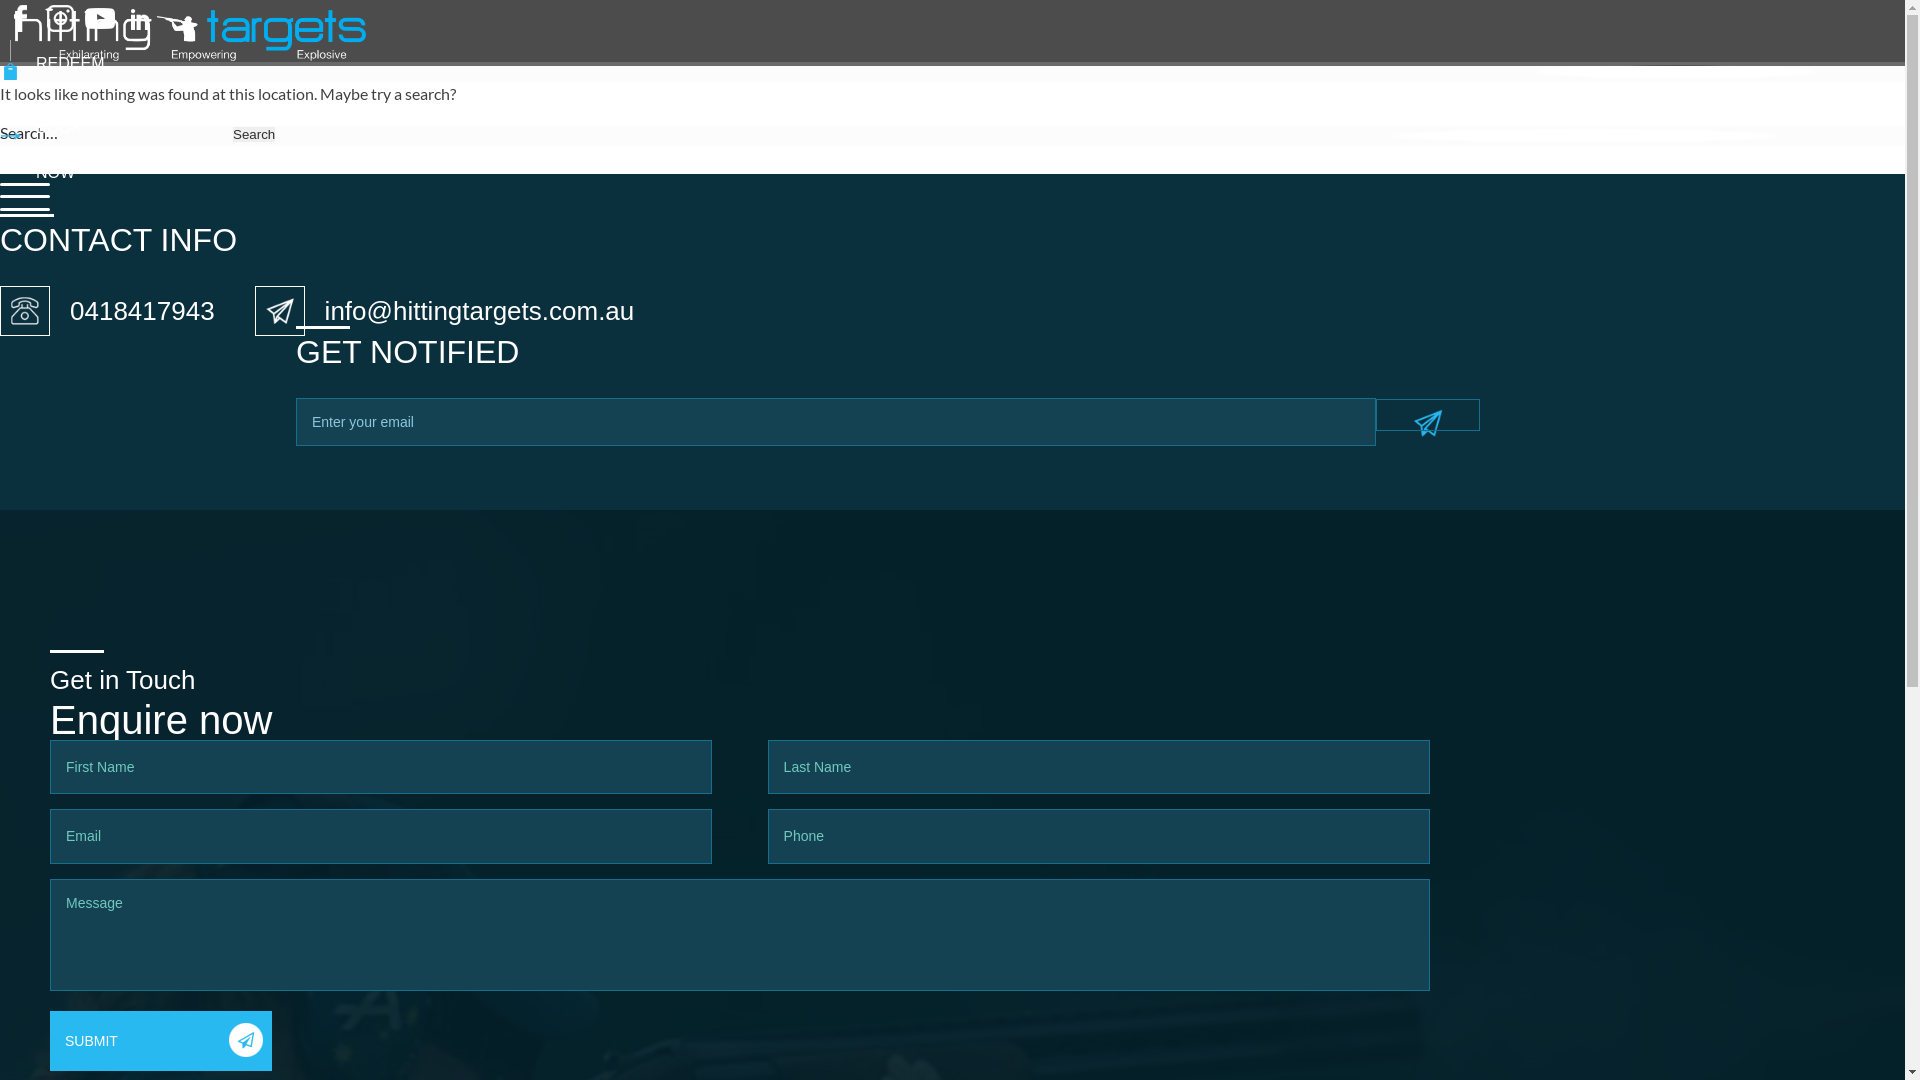  What do you see at coordinates (988, 548) in the screenshot?
I see `Media` at bounding box center [988, 548].